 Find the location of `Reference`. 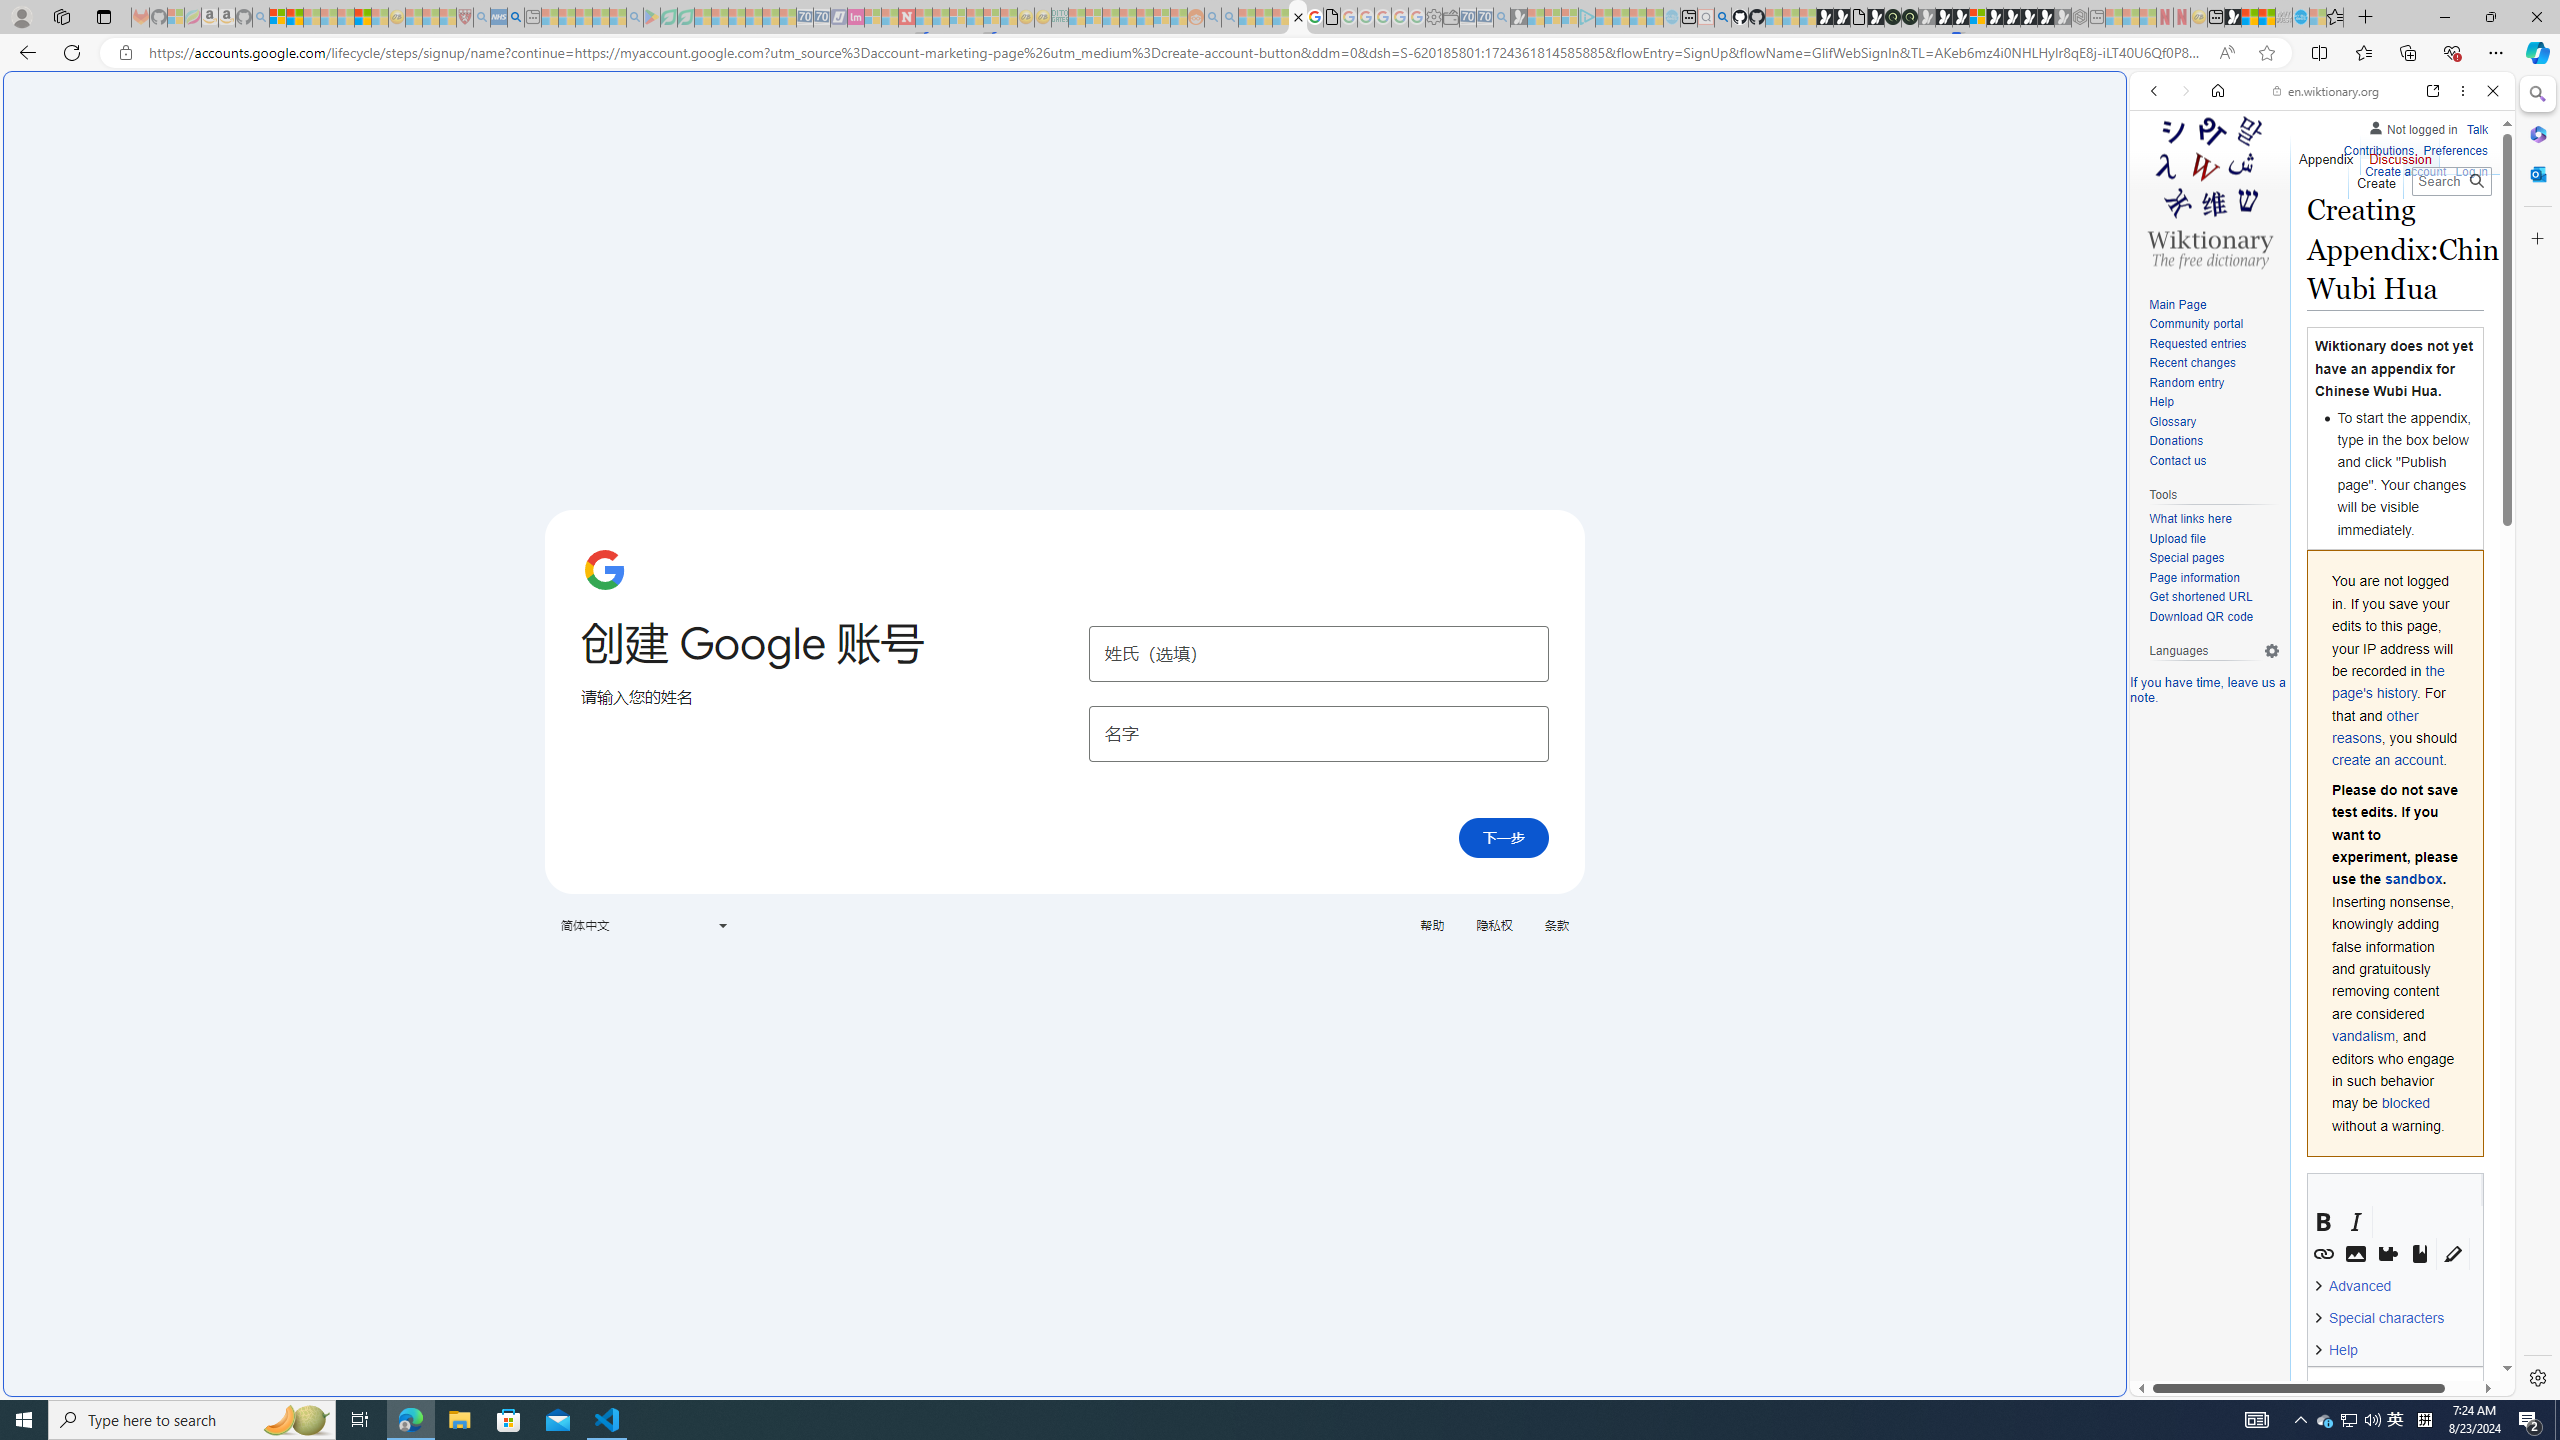

Reference is located at coordinates (2420, 1254).